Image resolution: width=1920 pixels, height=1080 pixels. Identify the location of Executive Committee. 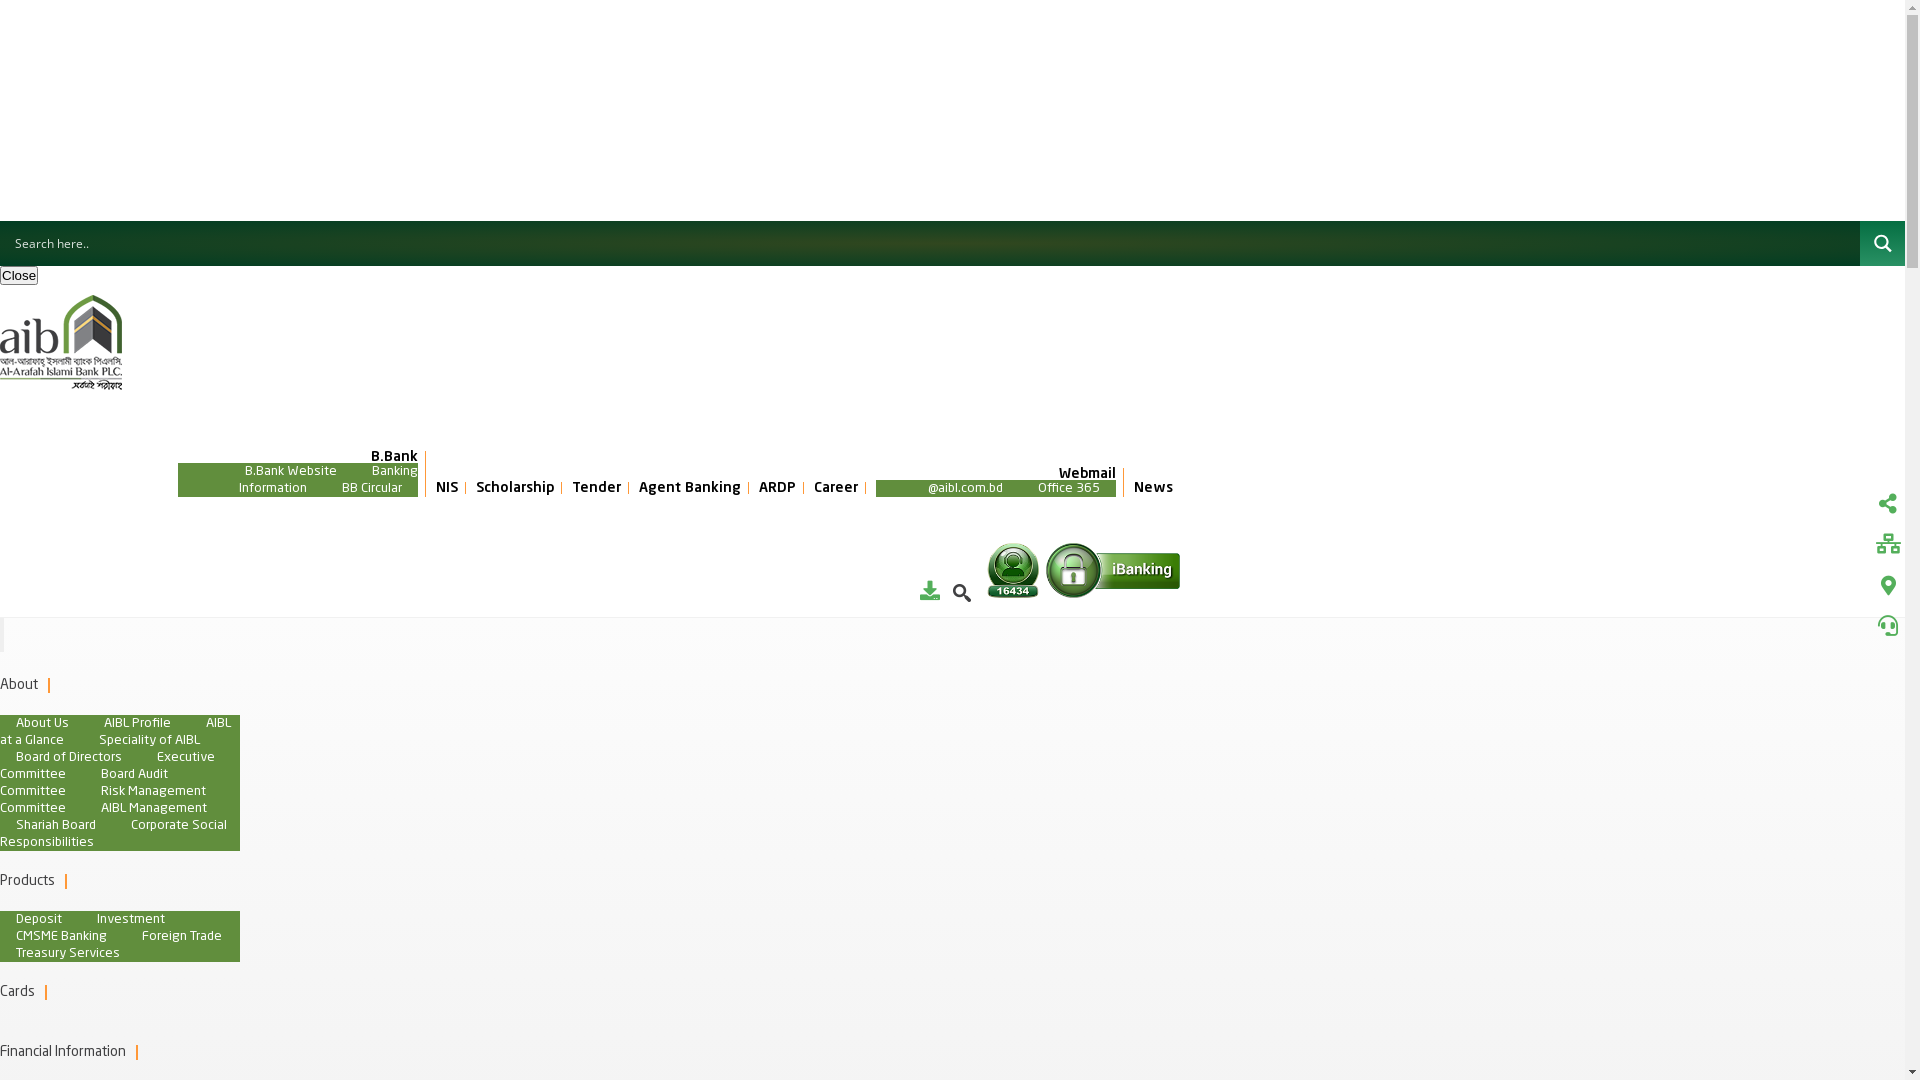
(108, 766).